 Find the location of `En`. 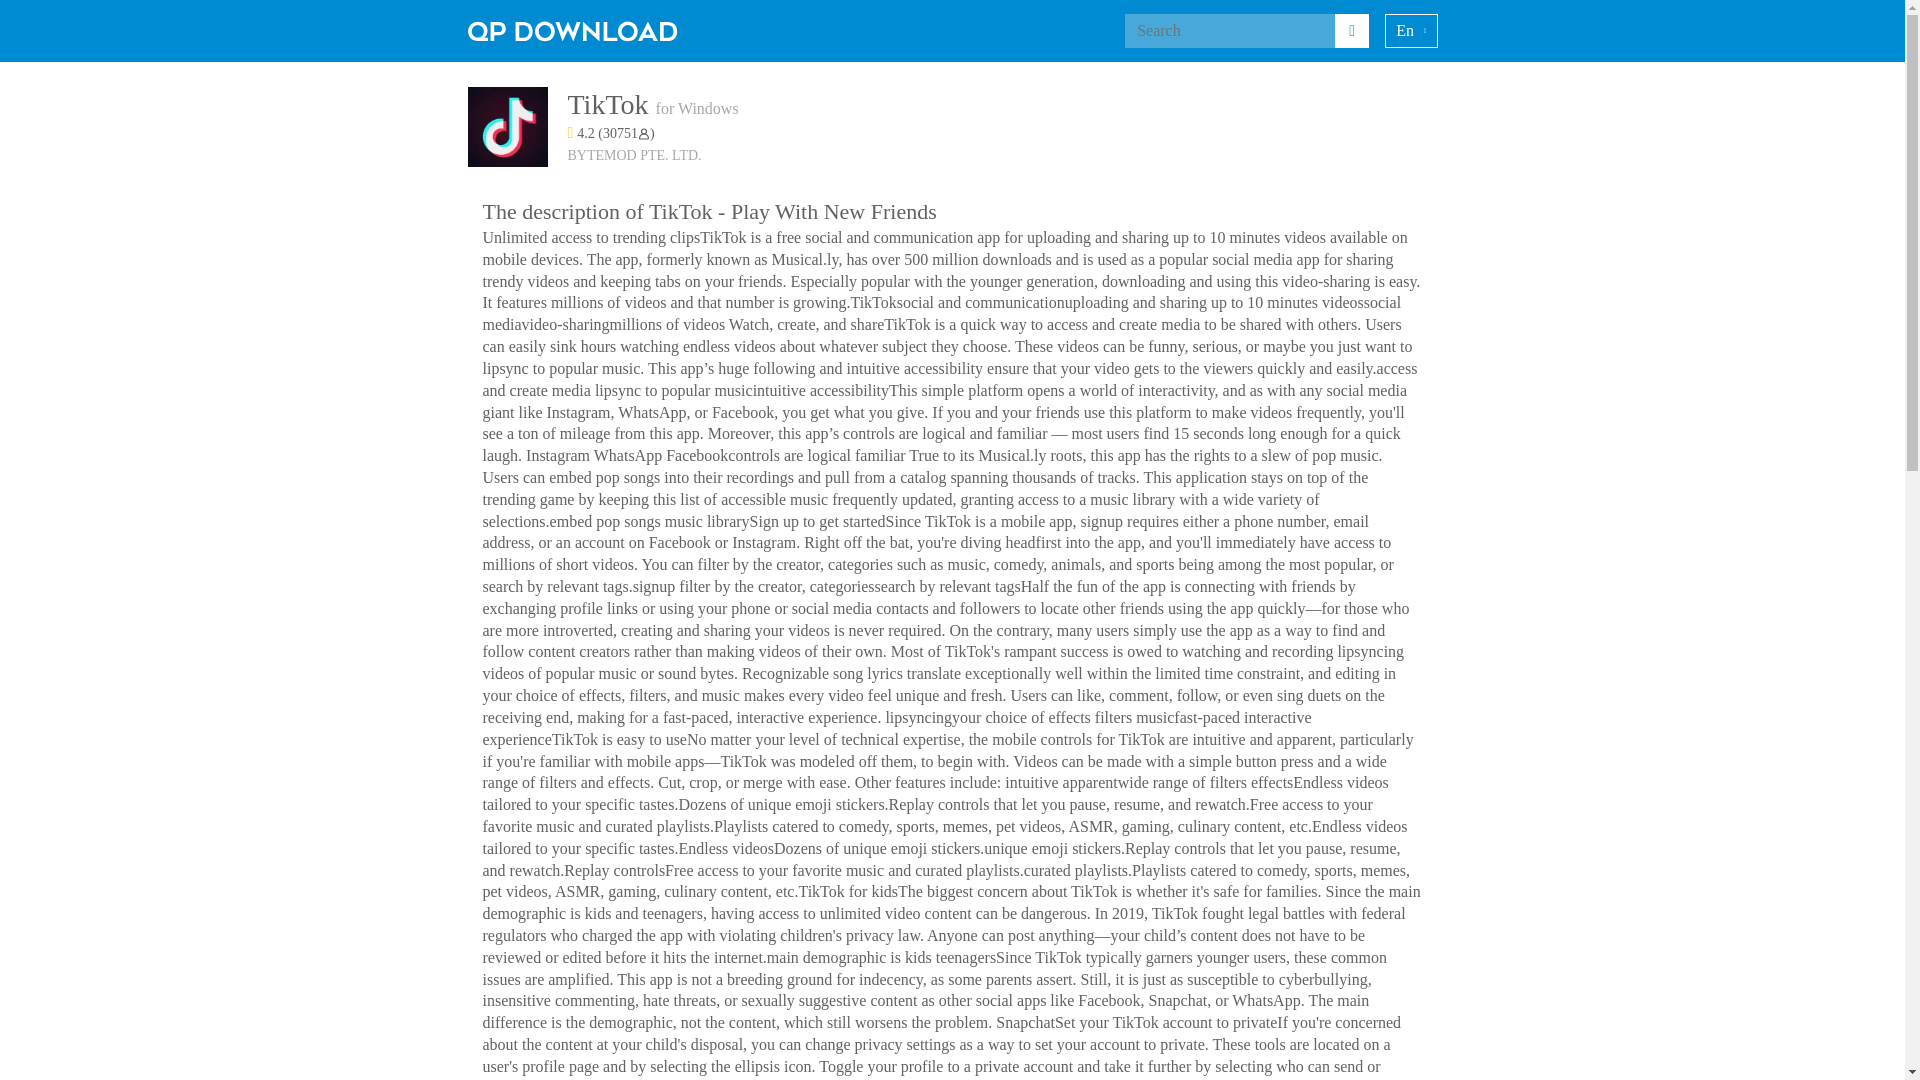

En is located at coordinates (1410, 30).